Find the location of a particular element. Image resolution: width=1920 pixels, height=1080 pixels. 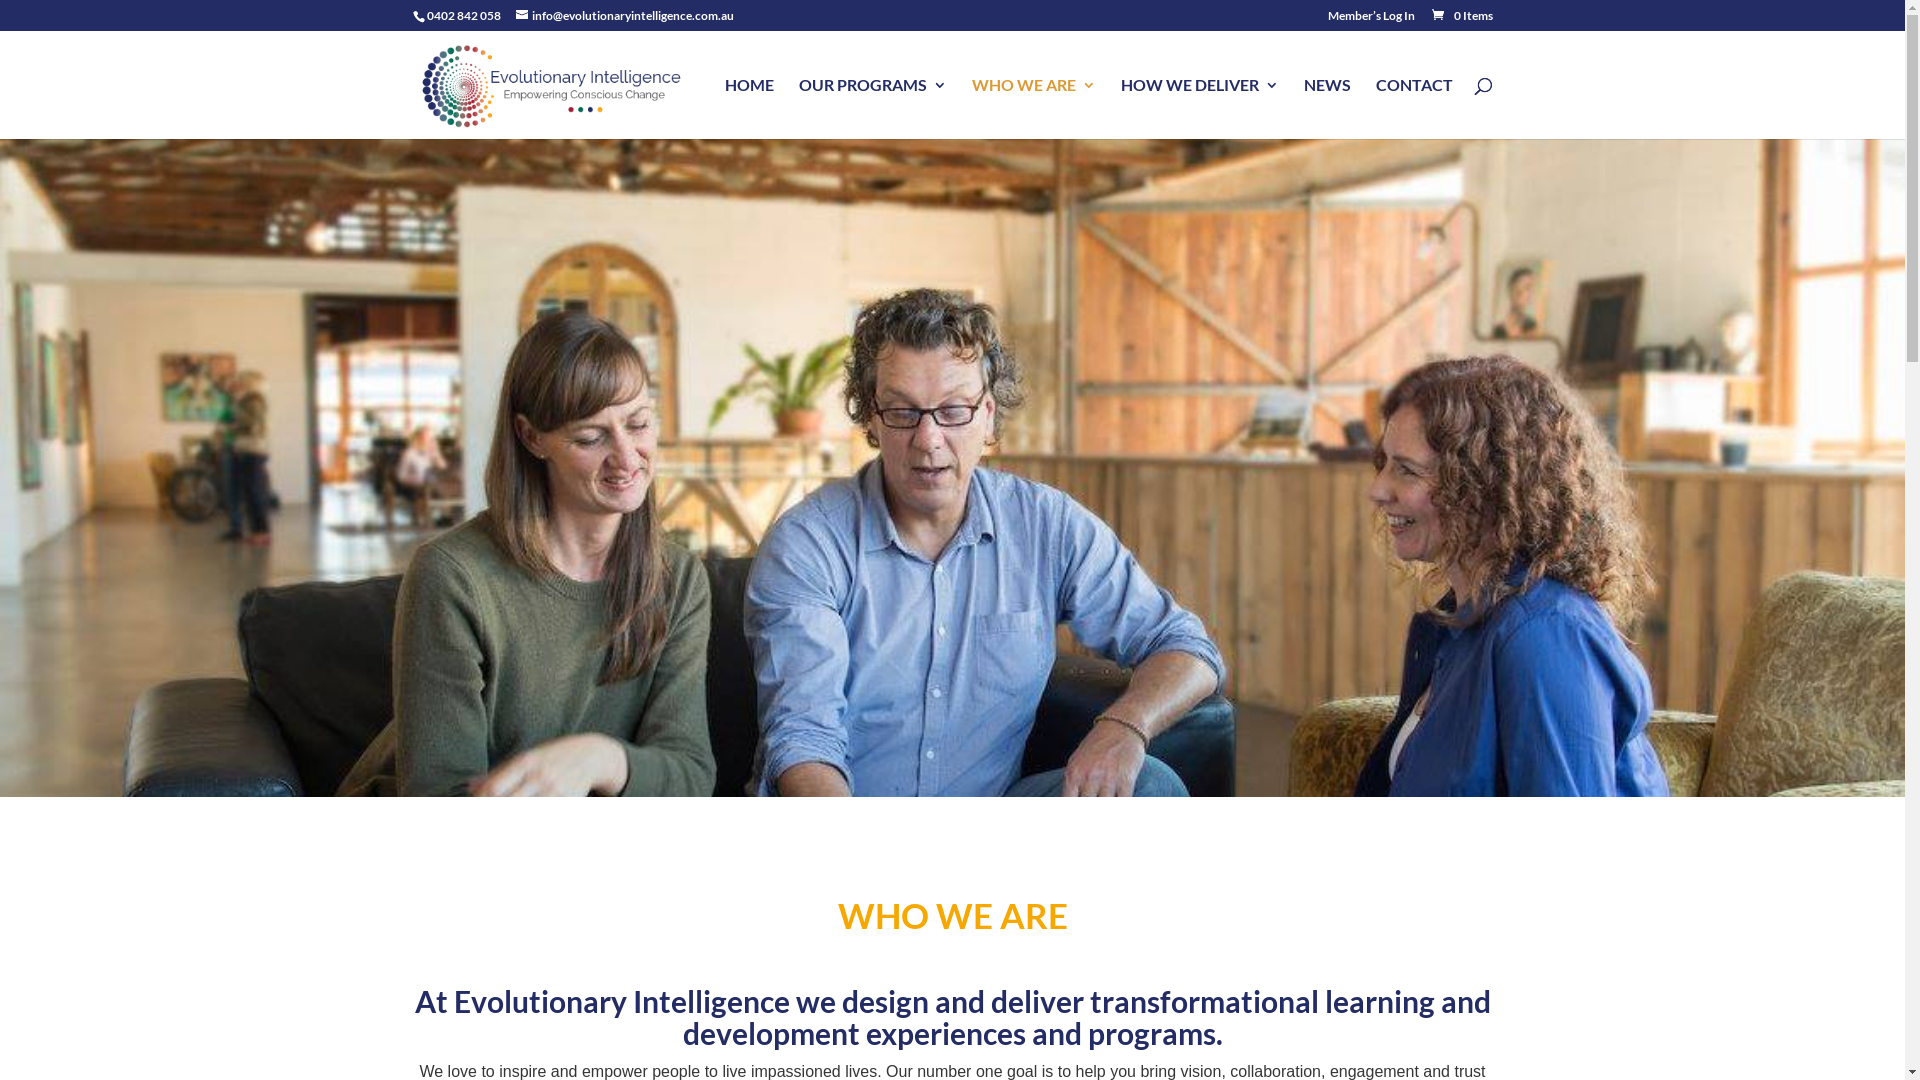

HOW WE DELIVER is located at coordinates (1199, 108).